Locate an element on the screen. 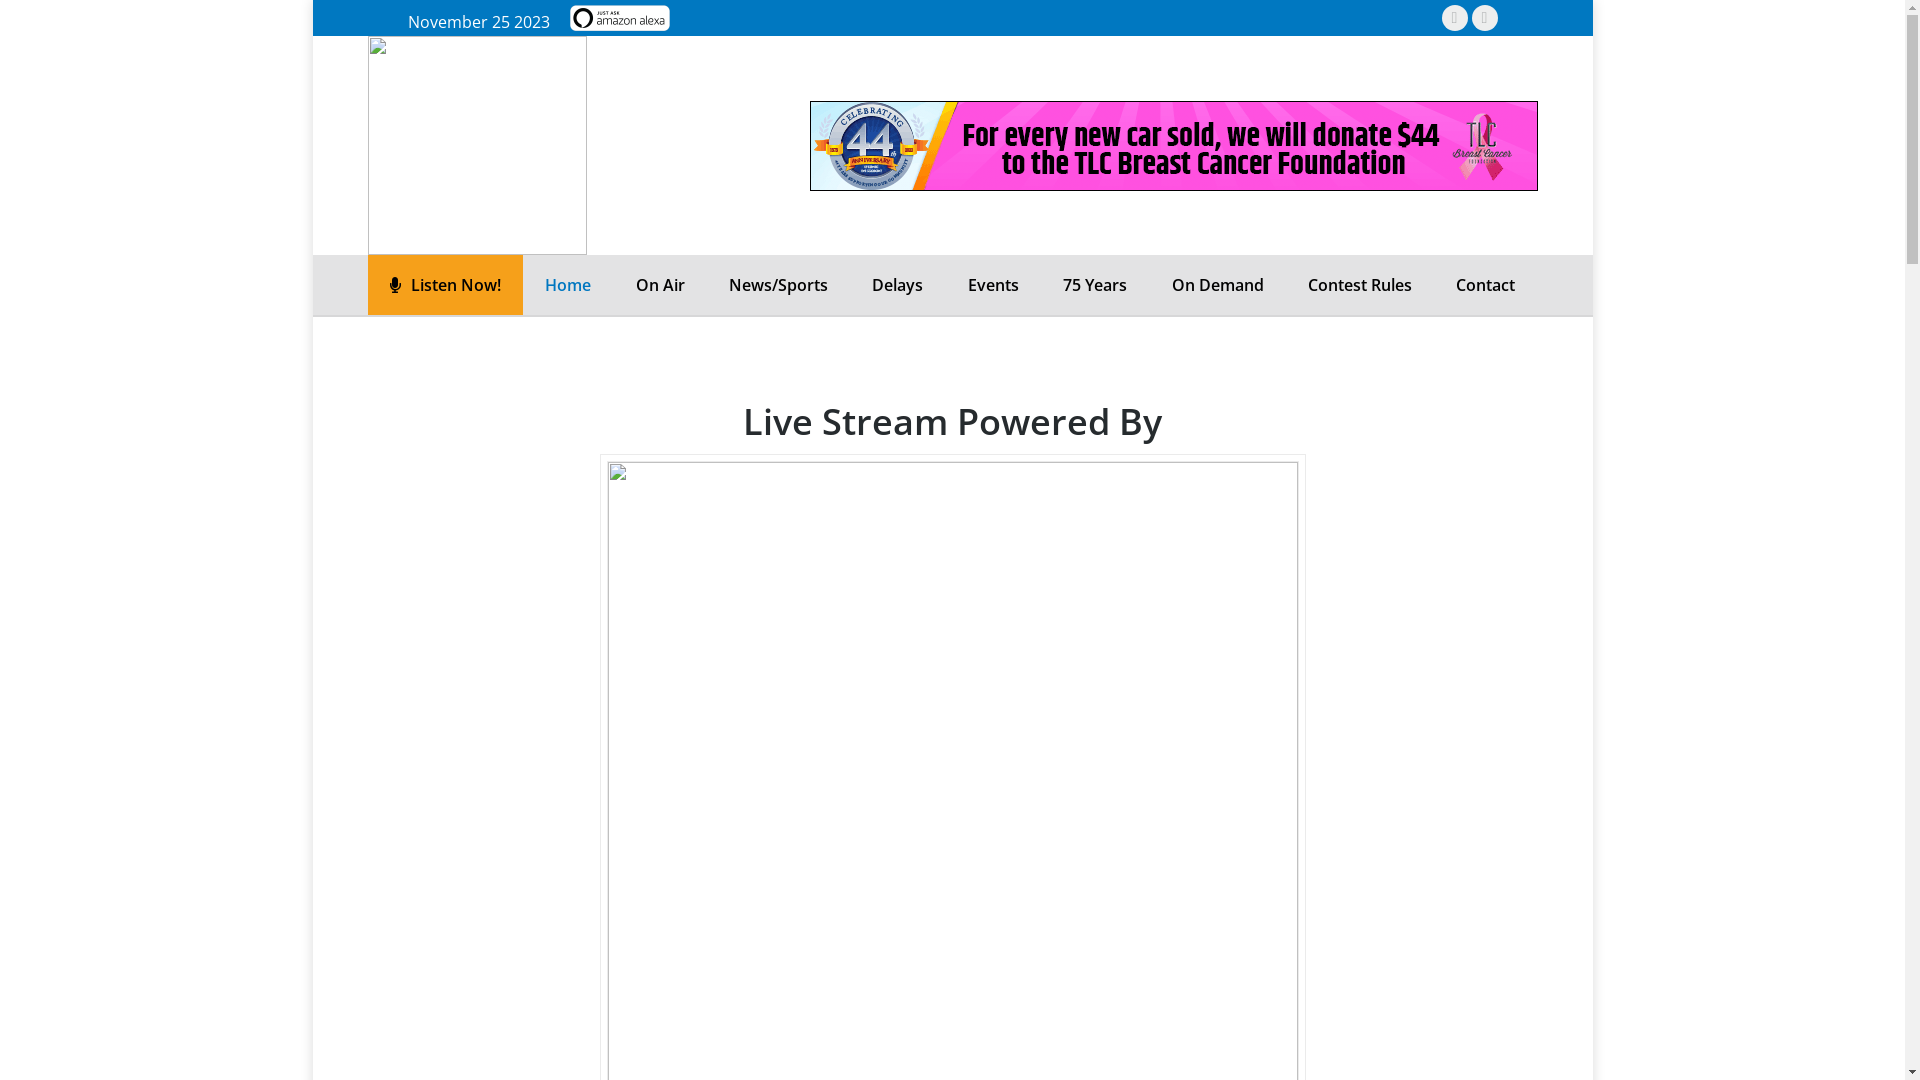 The height and width of the screenshot is (1080, 1920). On Demand is located at coordinates (1217, 285).